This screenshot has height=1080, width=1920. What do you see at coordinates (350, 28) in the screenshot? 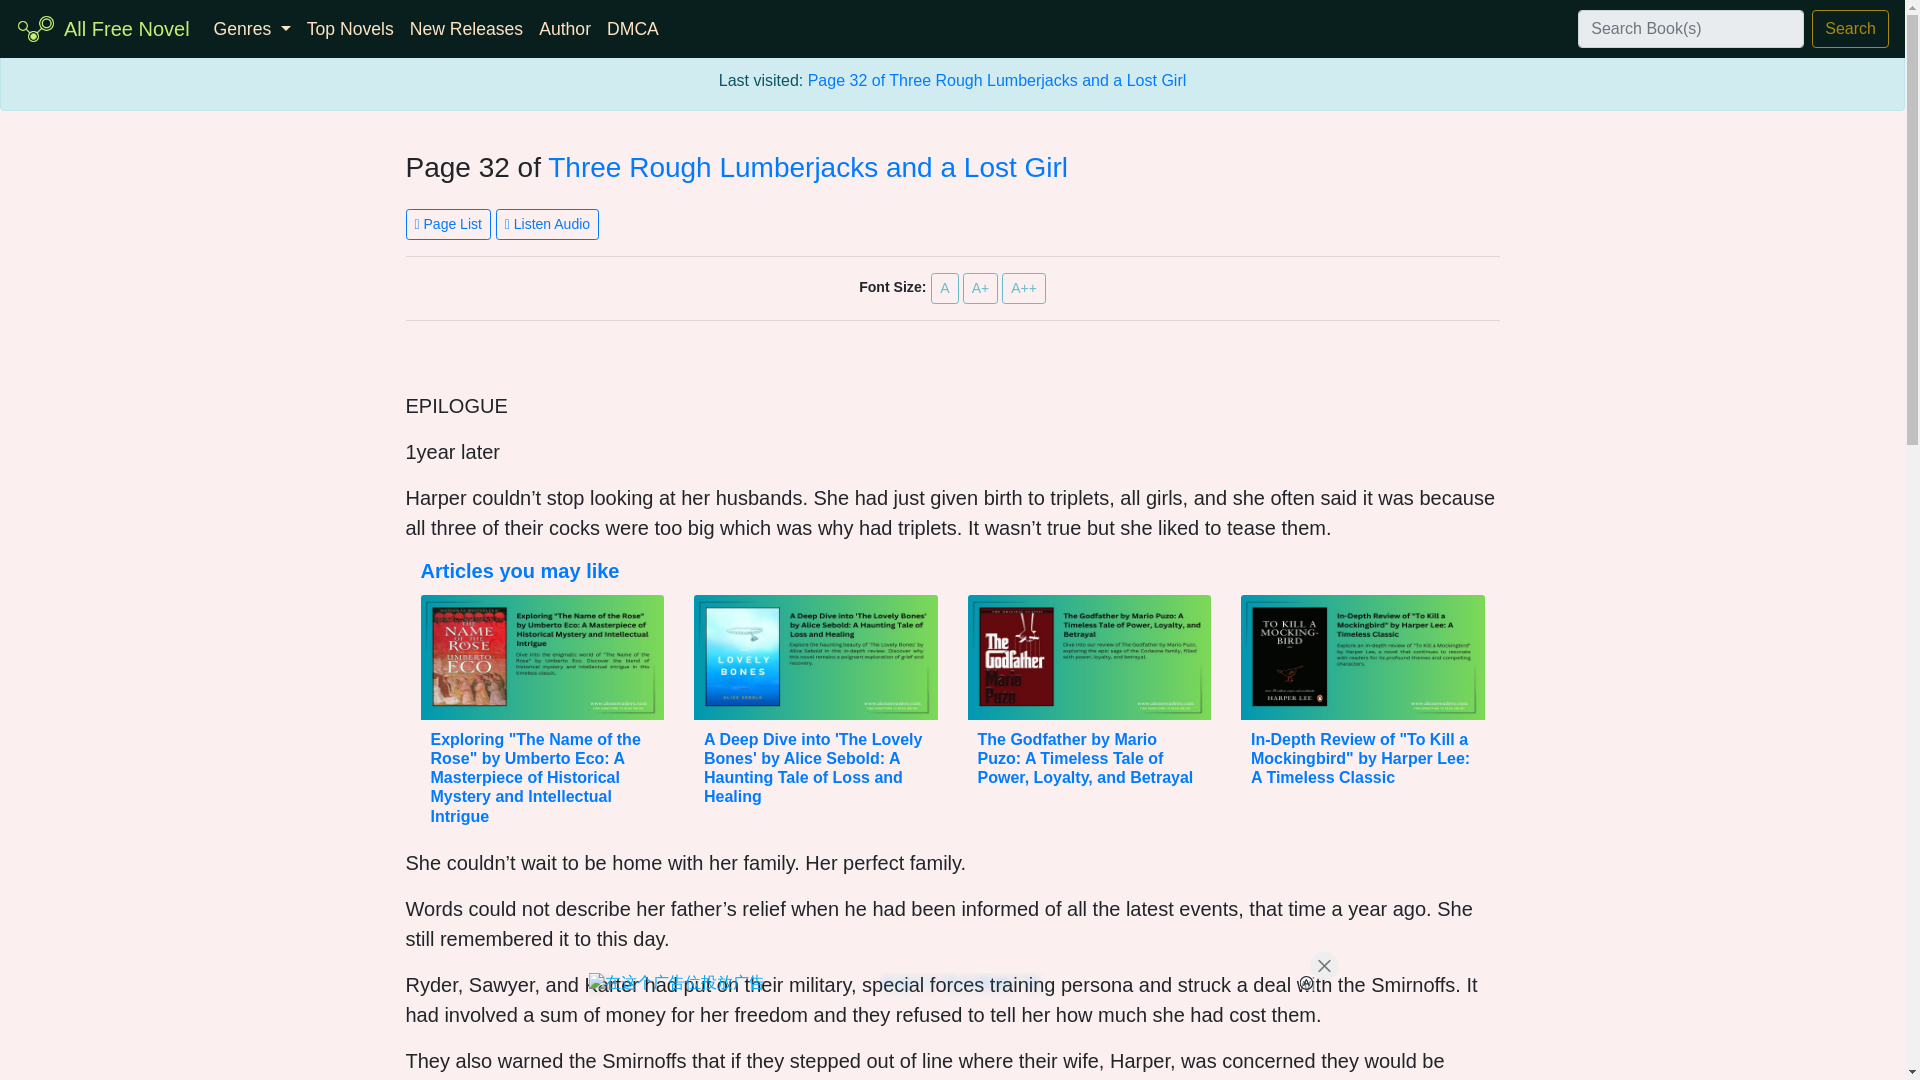
I see `Top Novels` at bounding box center [350, 28].